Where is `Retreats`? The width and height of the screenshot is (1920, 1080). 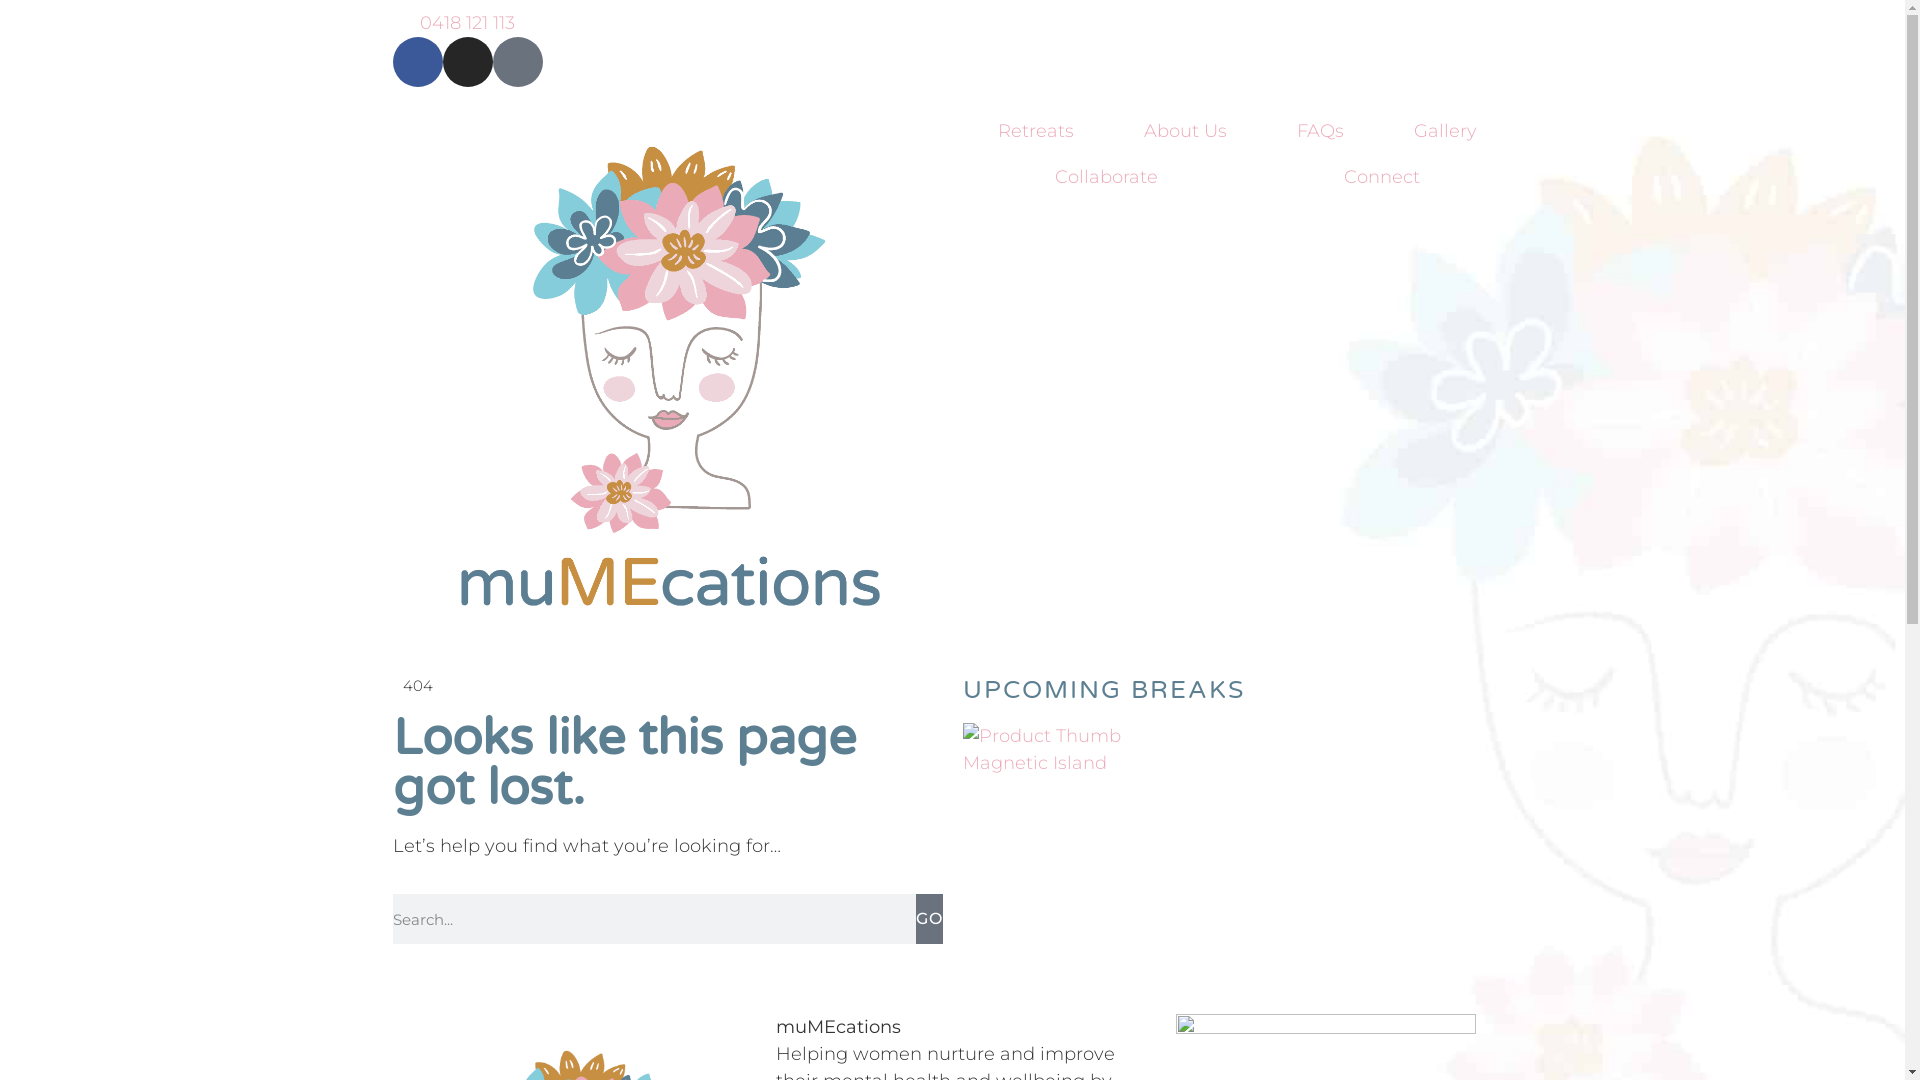
Retreats is located at coordinates (1035, 131).